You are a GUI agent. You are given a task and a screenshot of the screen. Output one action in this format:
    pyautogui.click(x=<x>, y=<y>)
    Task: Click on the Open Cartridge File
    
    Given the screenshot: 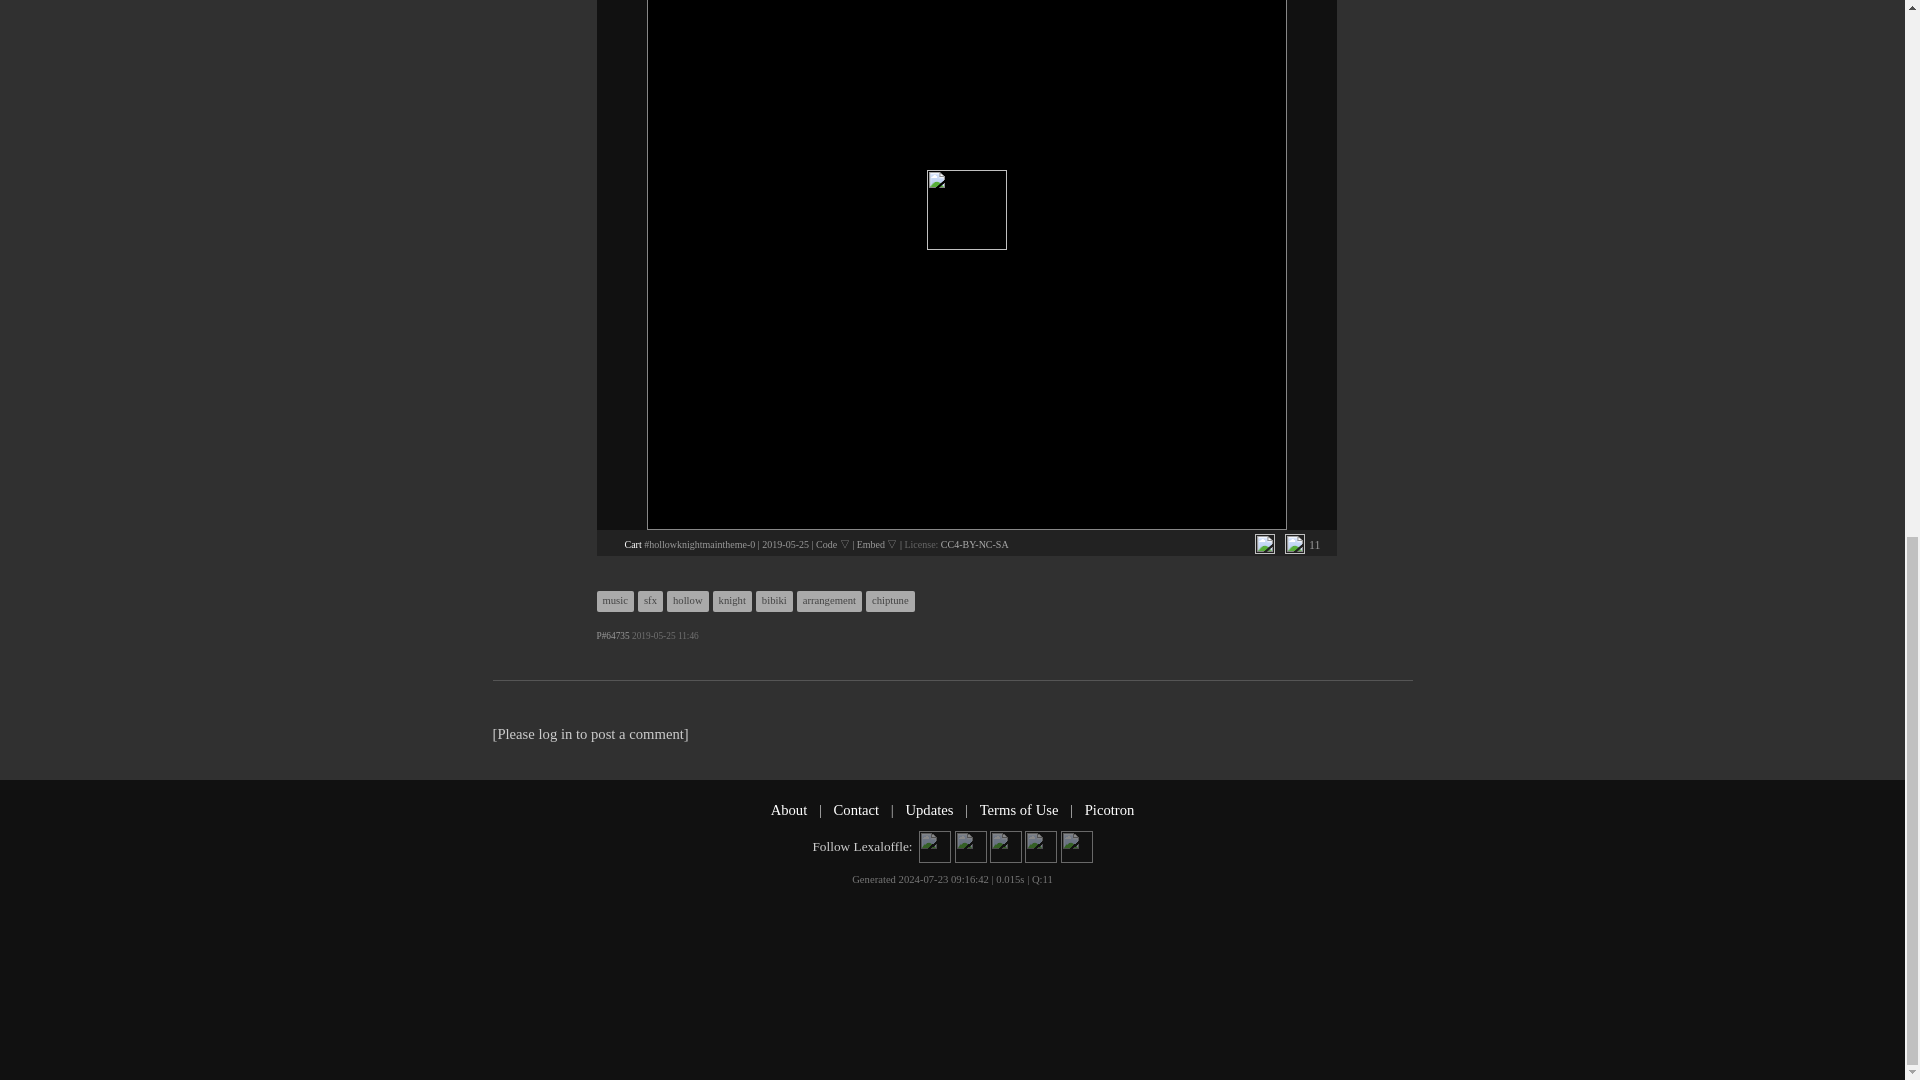 What is the action you would take?
    pyautogui.click(x=632, y=544)
    